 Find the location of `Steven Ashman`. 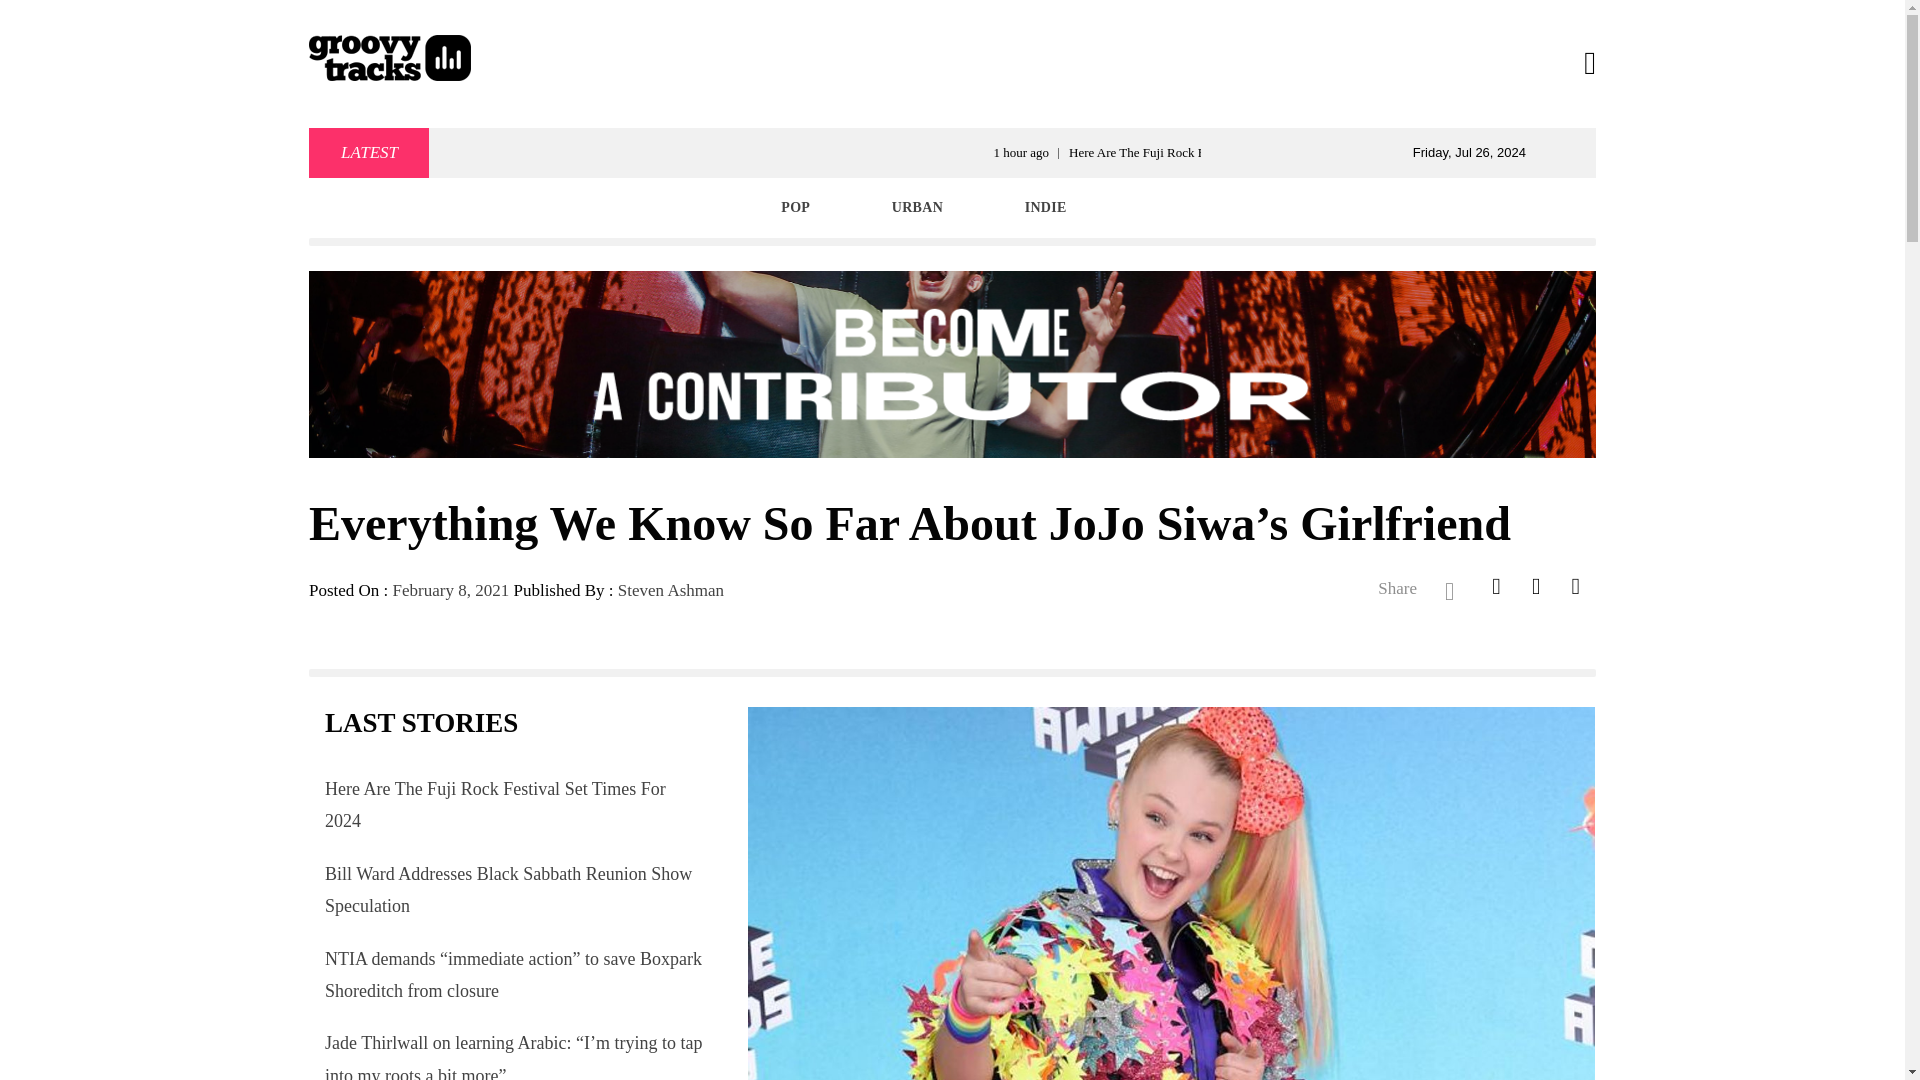

Steven Ashman is located at coordinates (670, 590).